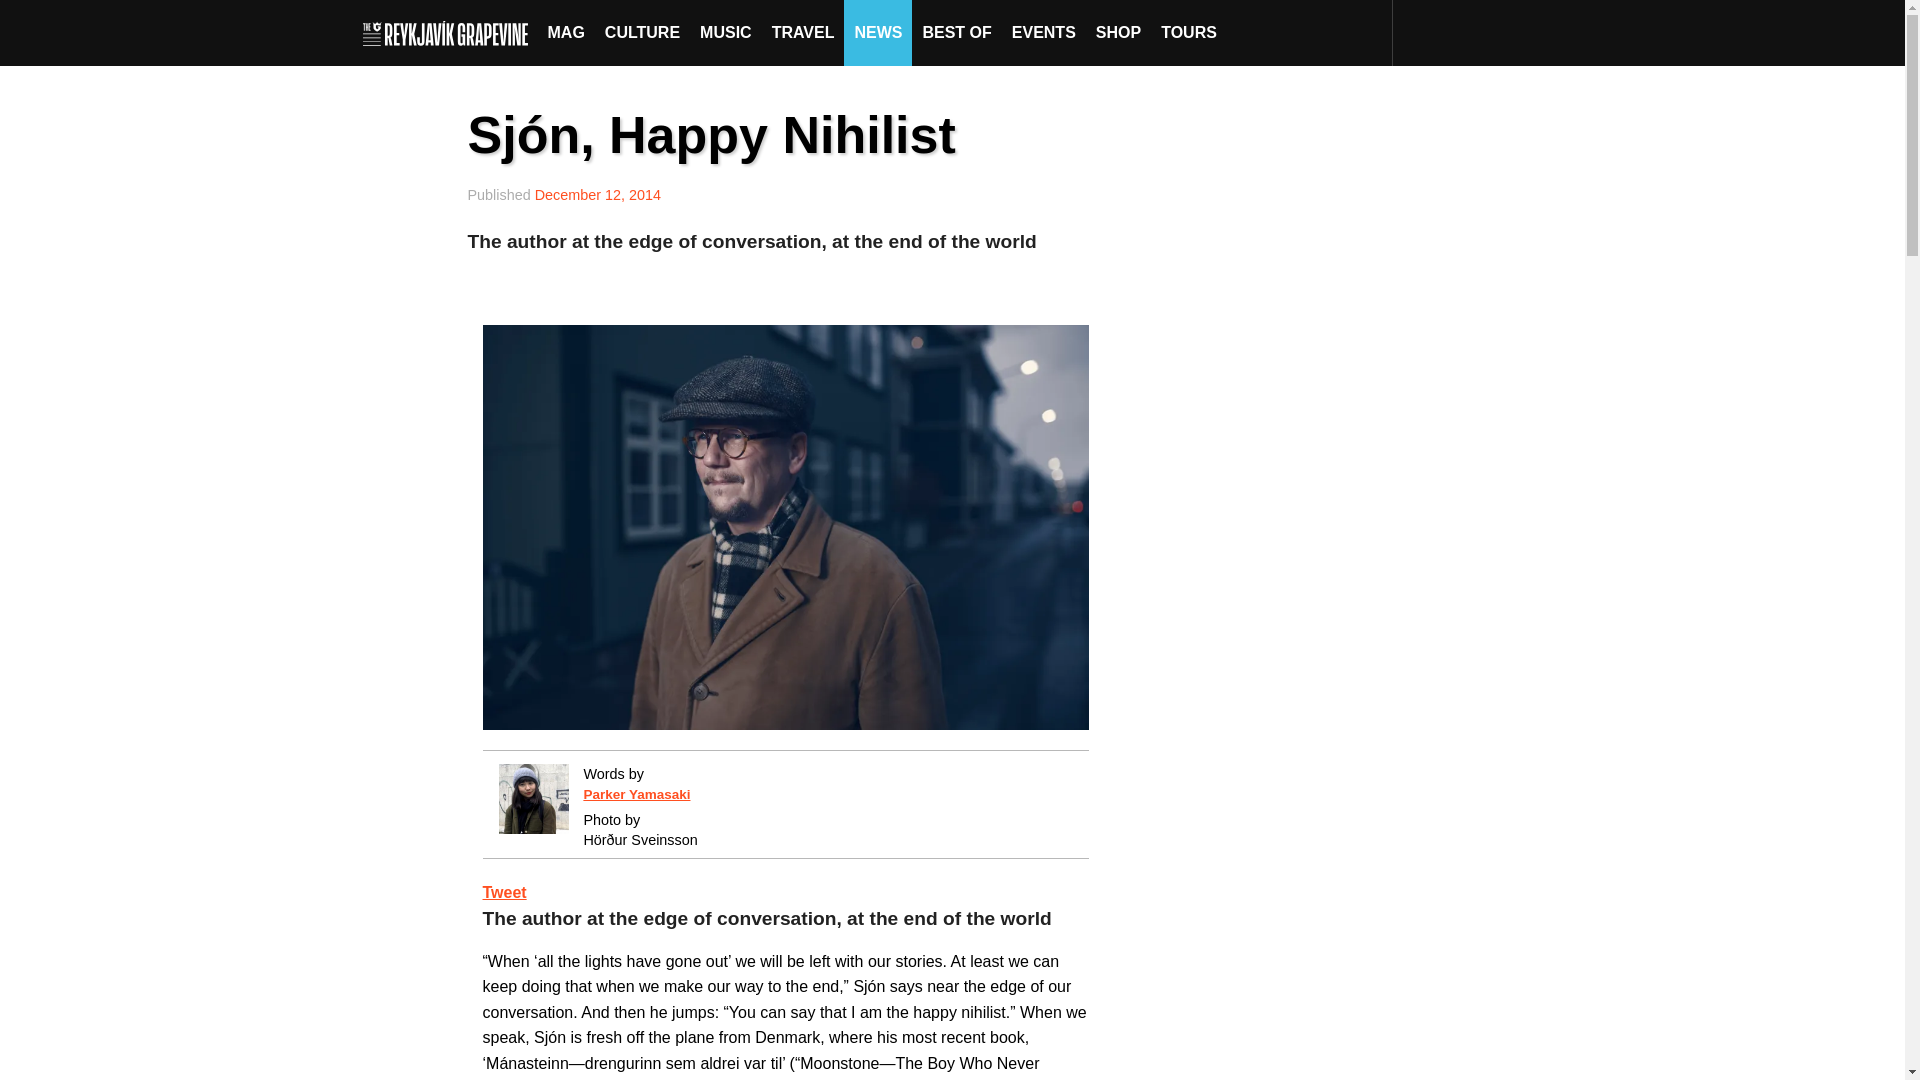  I want to click on Posts by Parker Yamasaki, so click(636, 794).